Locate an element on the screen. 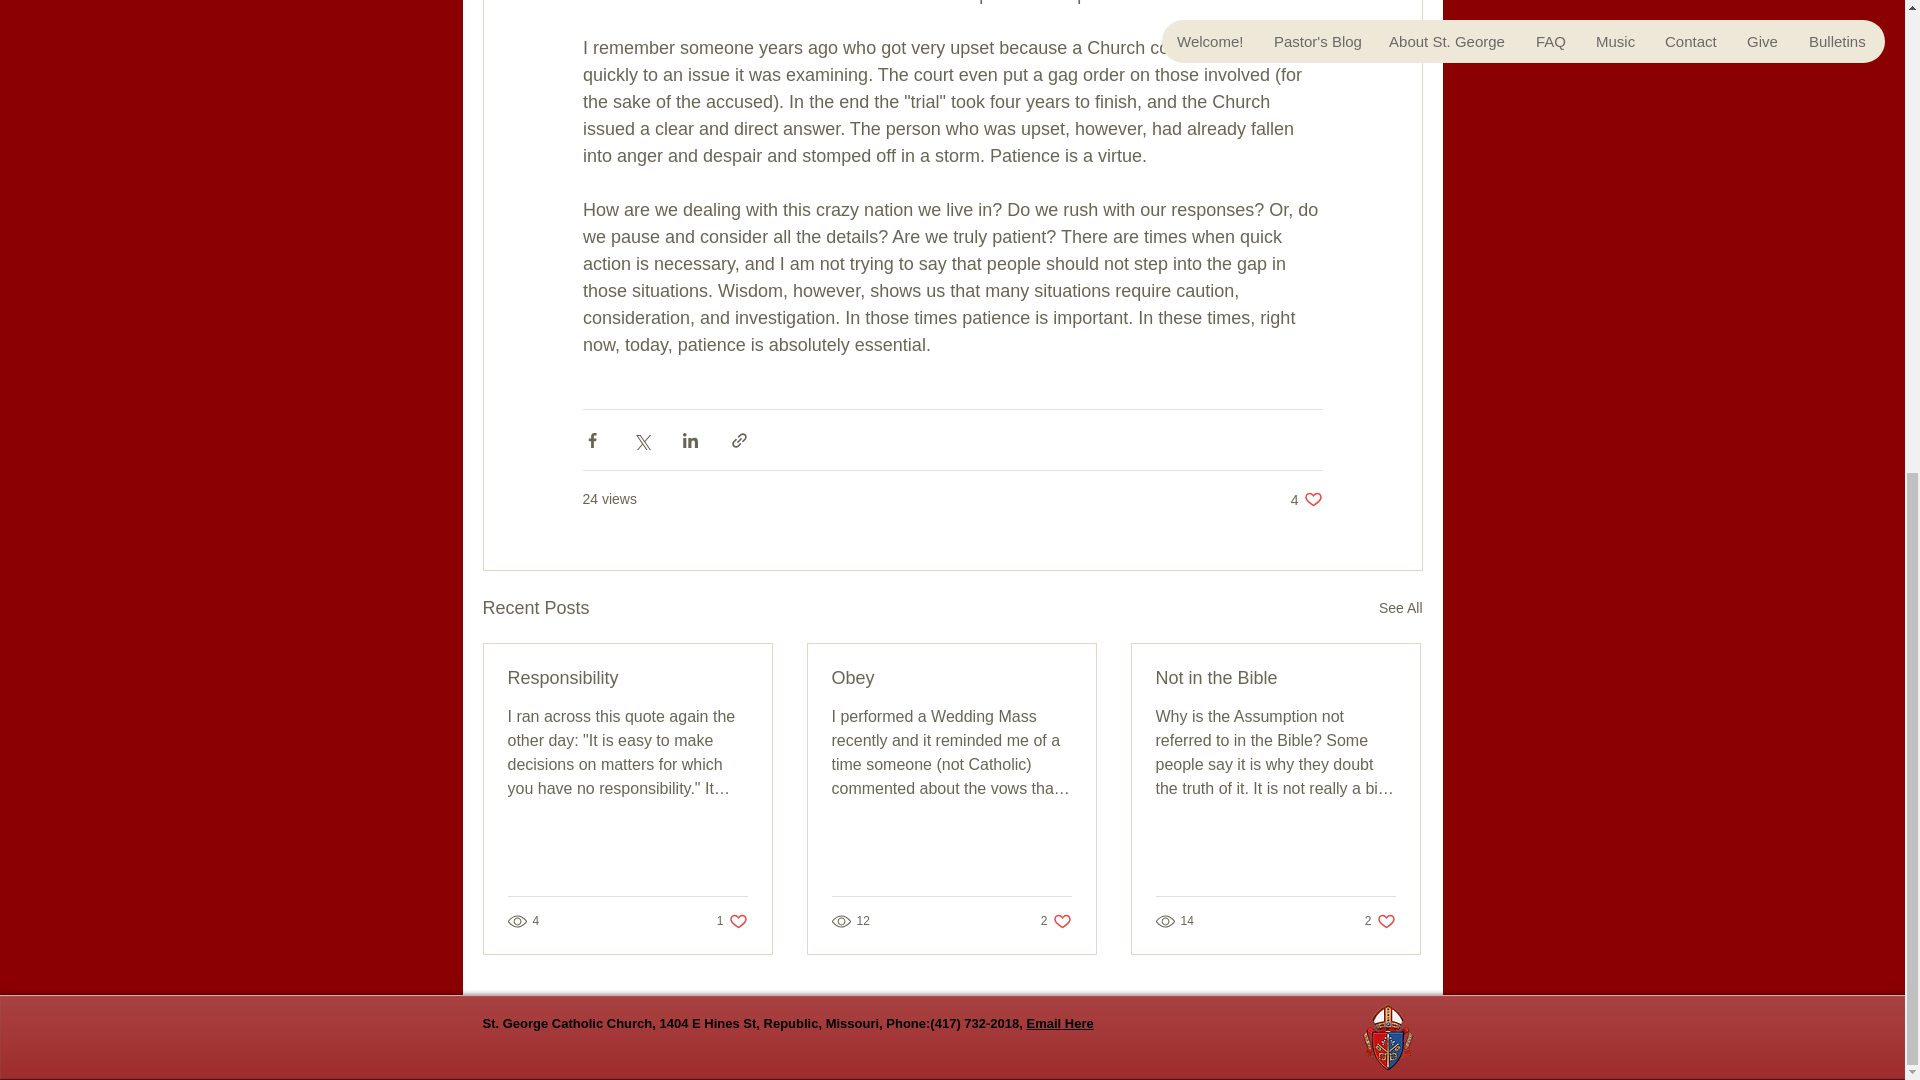 The width and height of the screenshot is (1920, 1080). See All is located at coordinates (1400, 608).